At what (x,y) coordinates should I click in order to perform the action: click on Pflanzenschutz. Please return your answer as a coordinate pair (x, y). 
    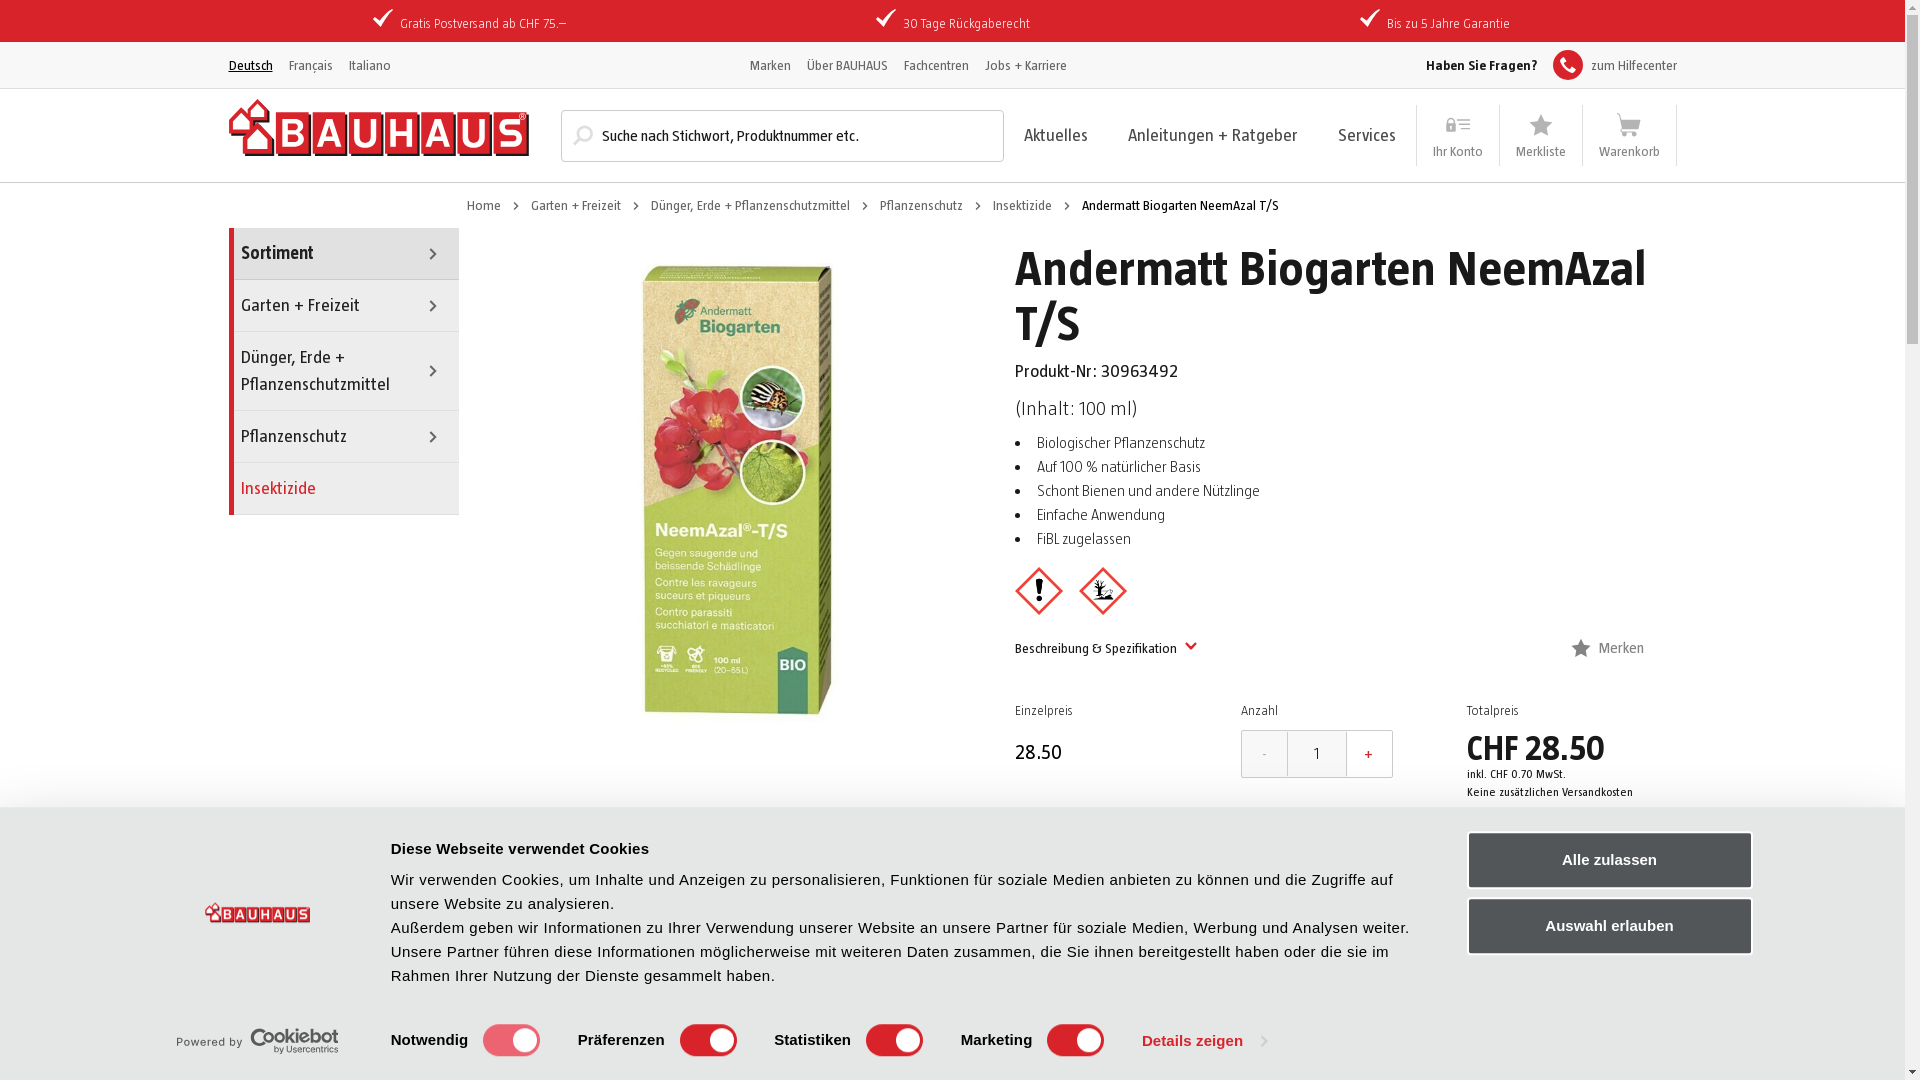
    Looking at the image, I should click on (343, 437).